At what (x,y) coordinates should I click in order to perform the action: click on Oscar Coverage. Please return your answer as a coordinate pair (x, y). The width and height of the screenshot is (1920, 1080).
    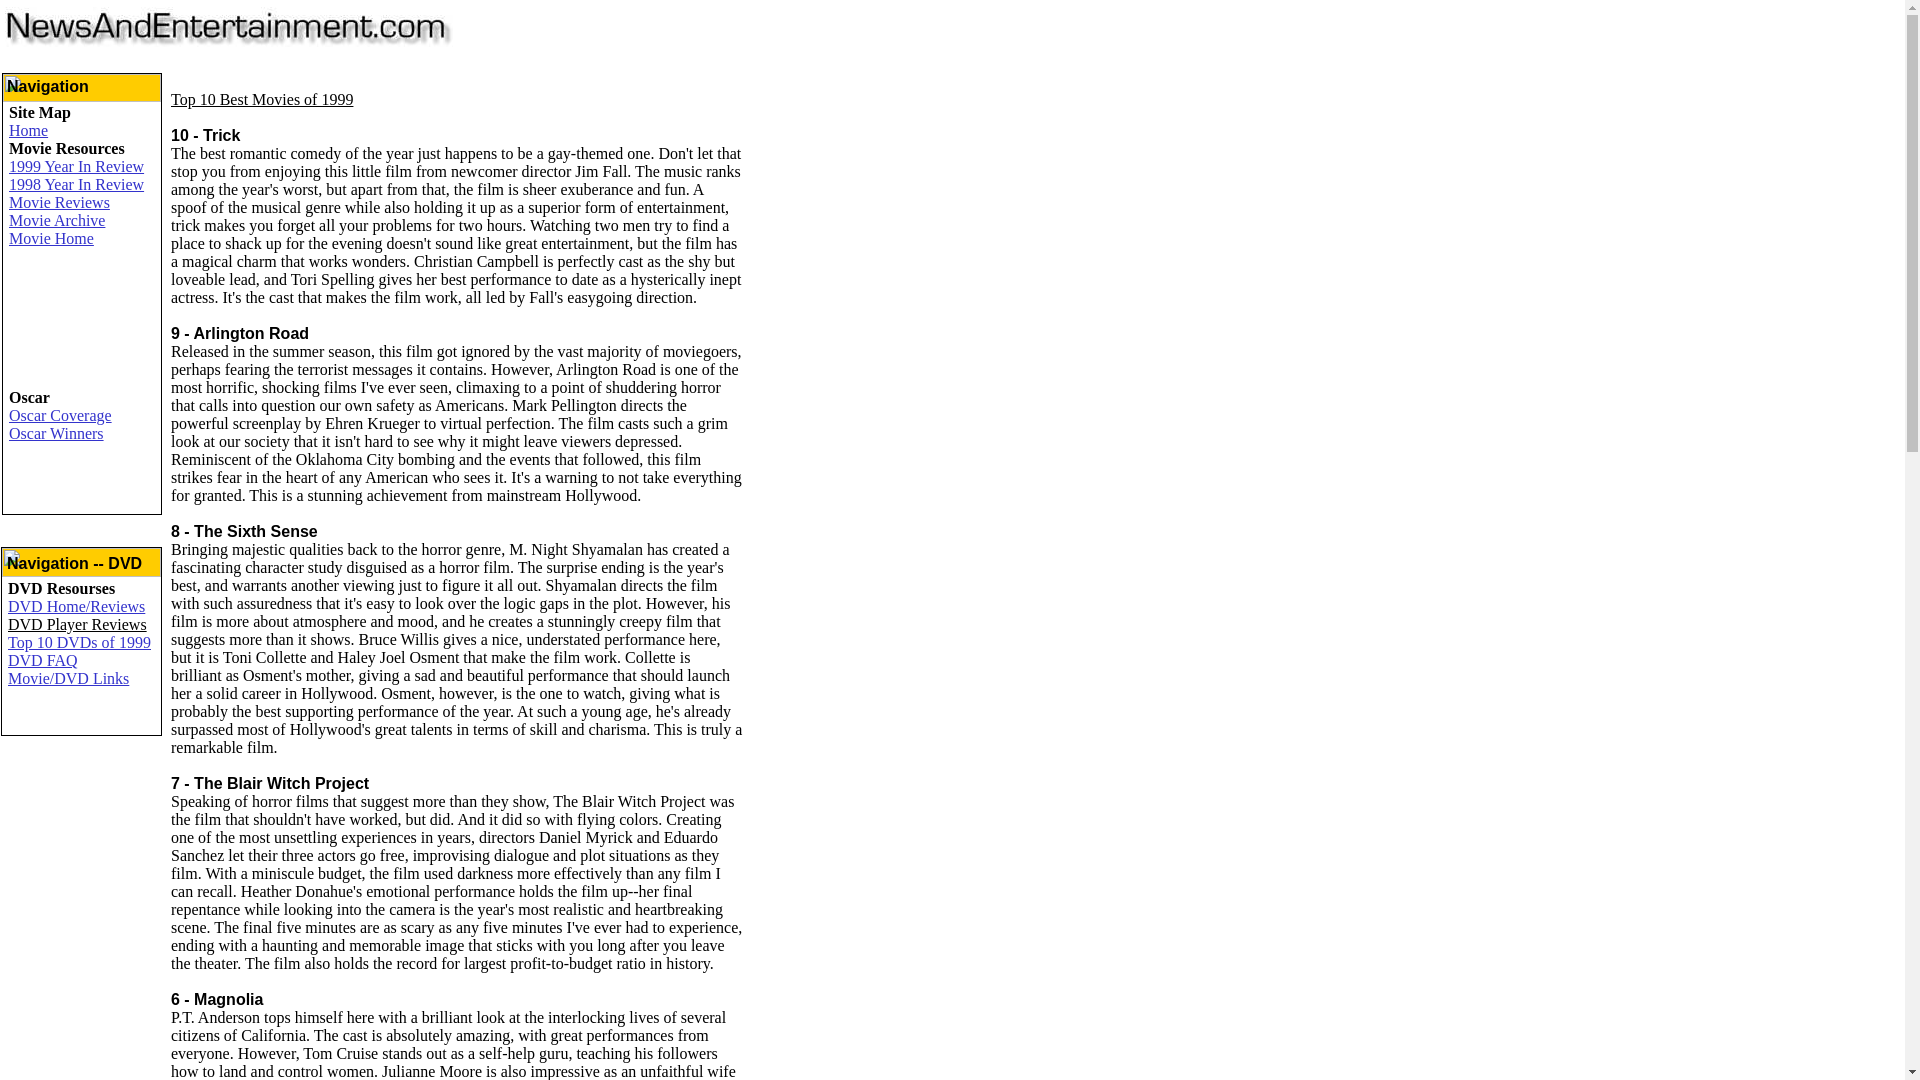
    Looking at the image, I should click on (60, 416).